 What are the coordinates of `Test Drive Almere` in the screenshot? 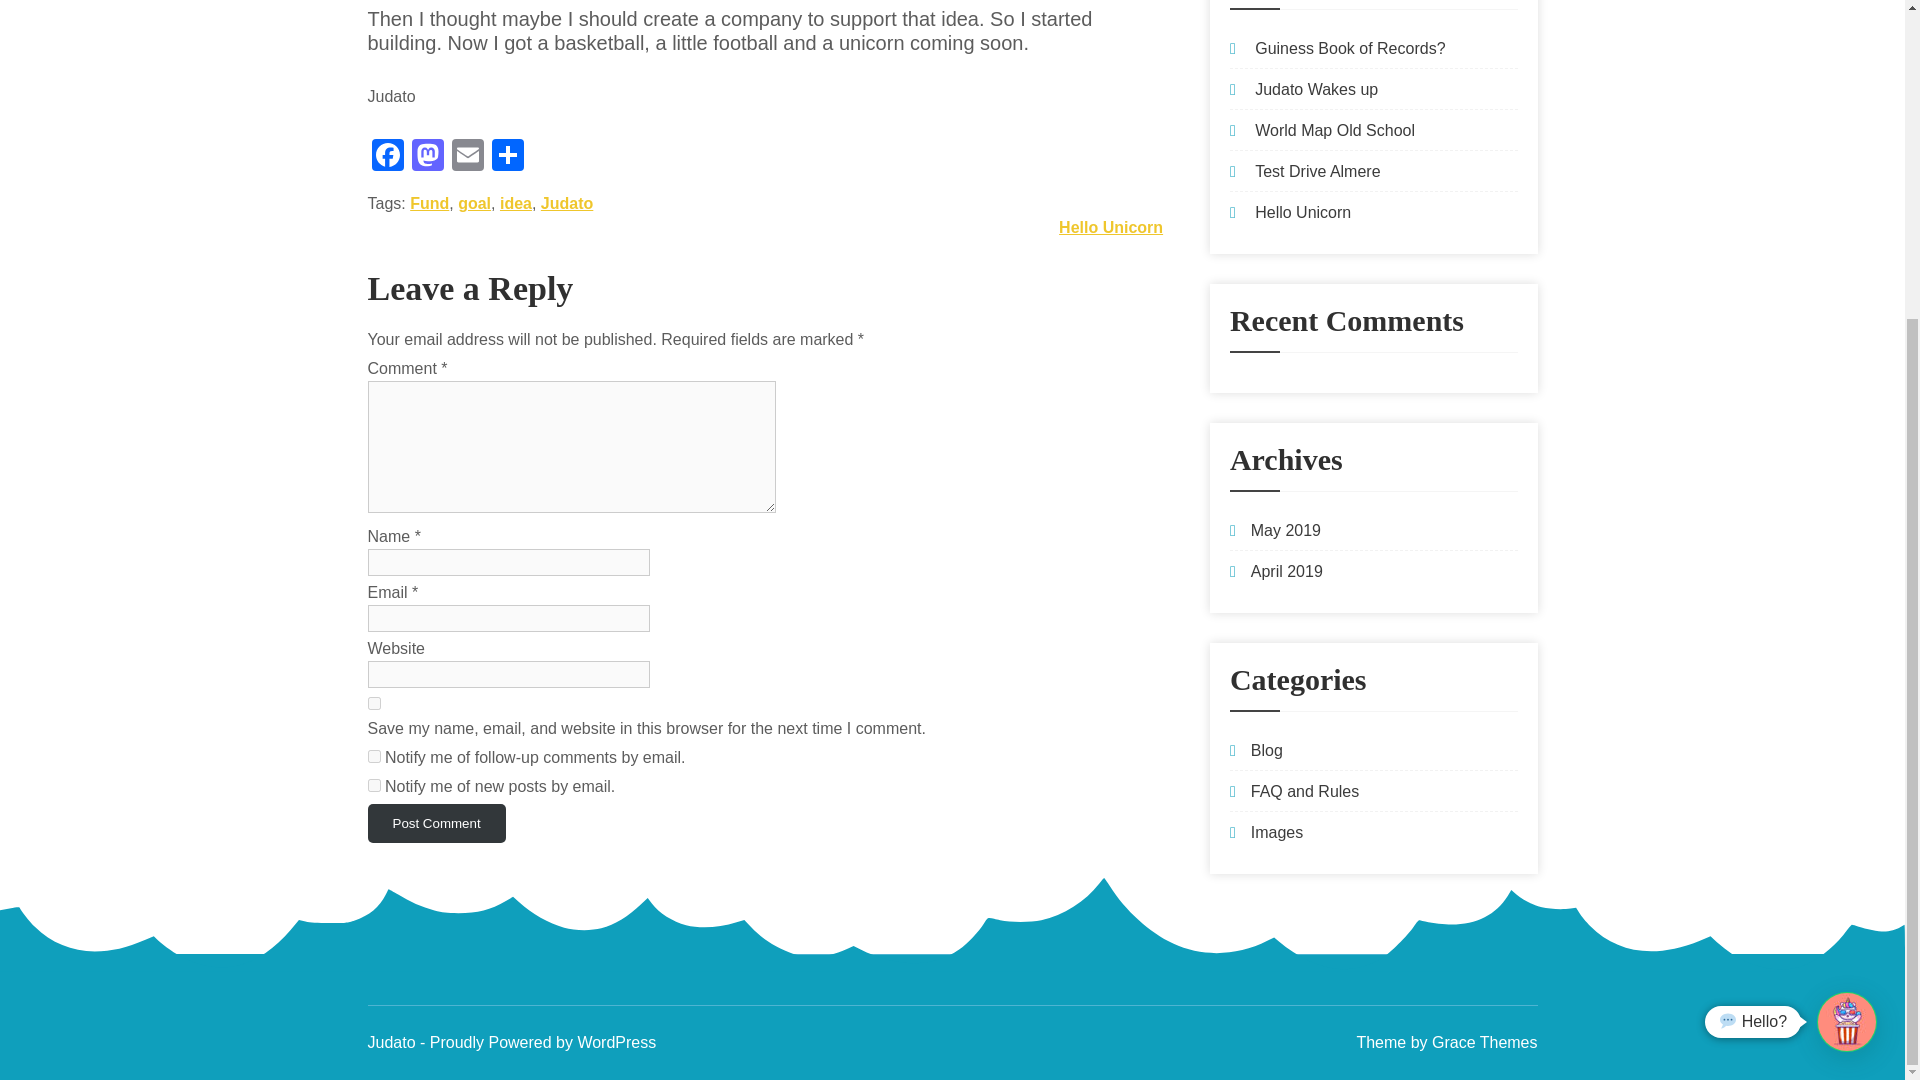 It's located at (1318, 172).